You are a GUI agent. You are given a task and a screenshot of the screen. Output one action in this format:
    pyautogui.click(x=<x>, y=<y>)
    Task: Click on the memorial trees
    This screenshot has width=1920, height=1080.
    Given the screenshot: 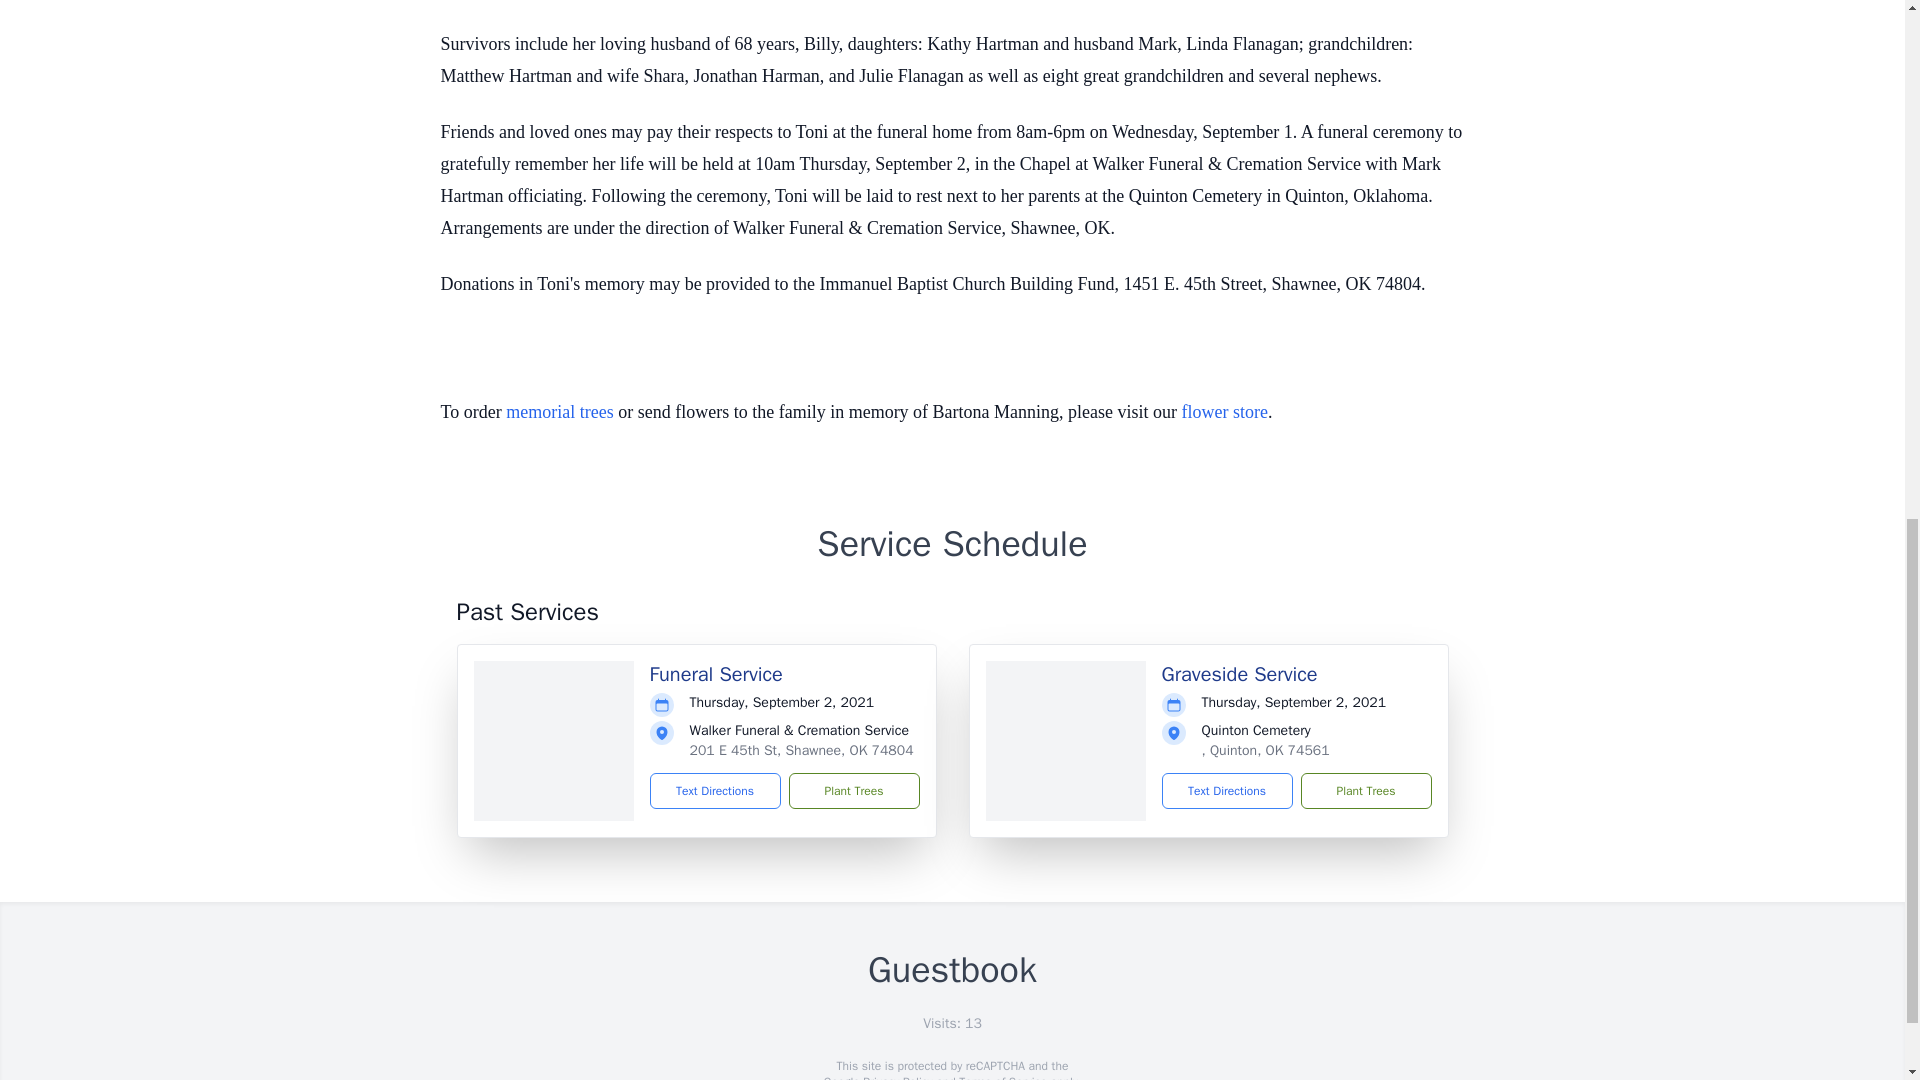 What is the action you would take?
    pyautogui.click(x=559, y=412)
    